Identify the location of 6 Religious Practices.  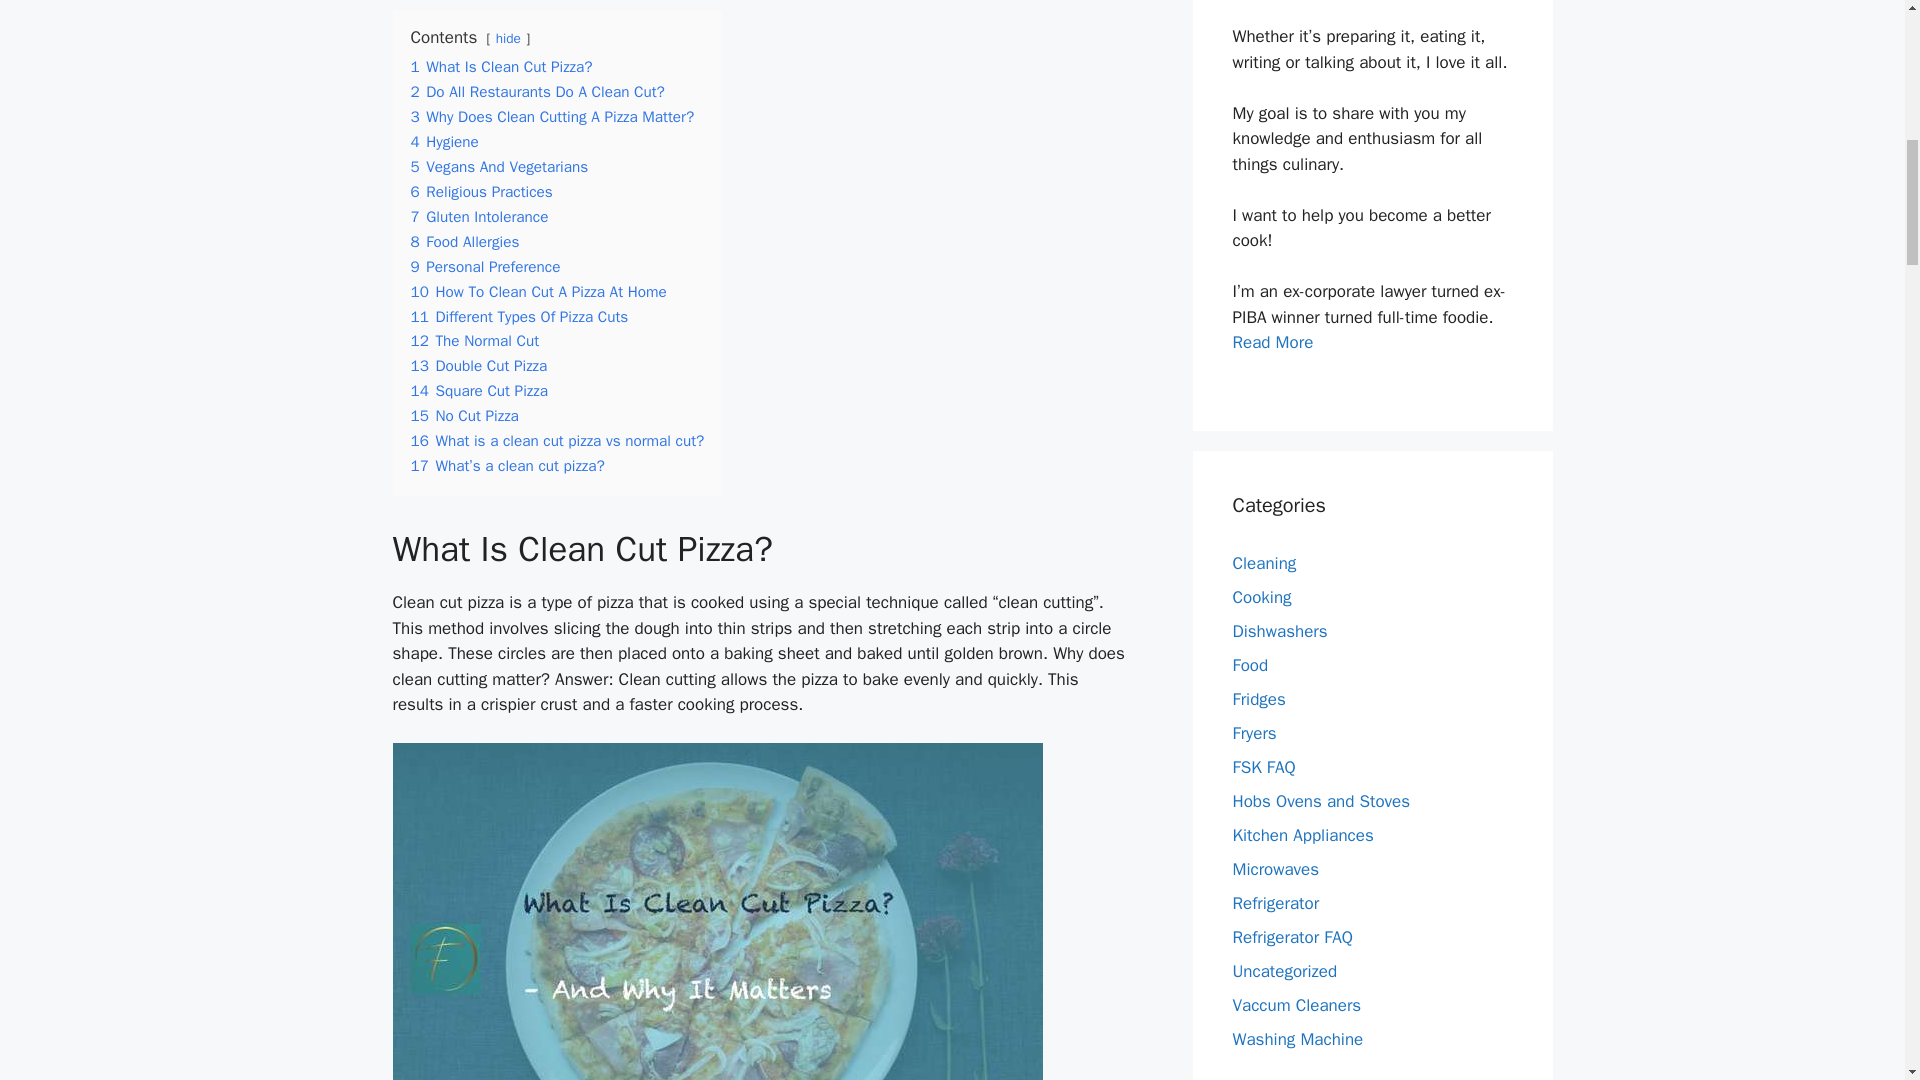
(481, 192).